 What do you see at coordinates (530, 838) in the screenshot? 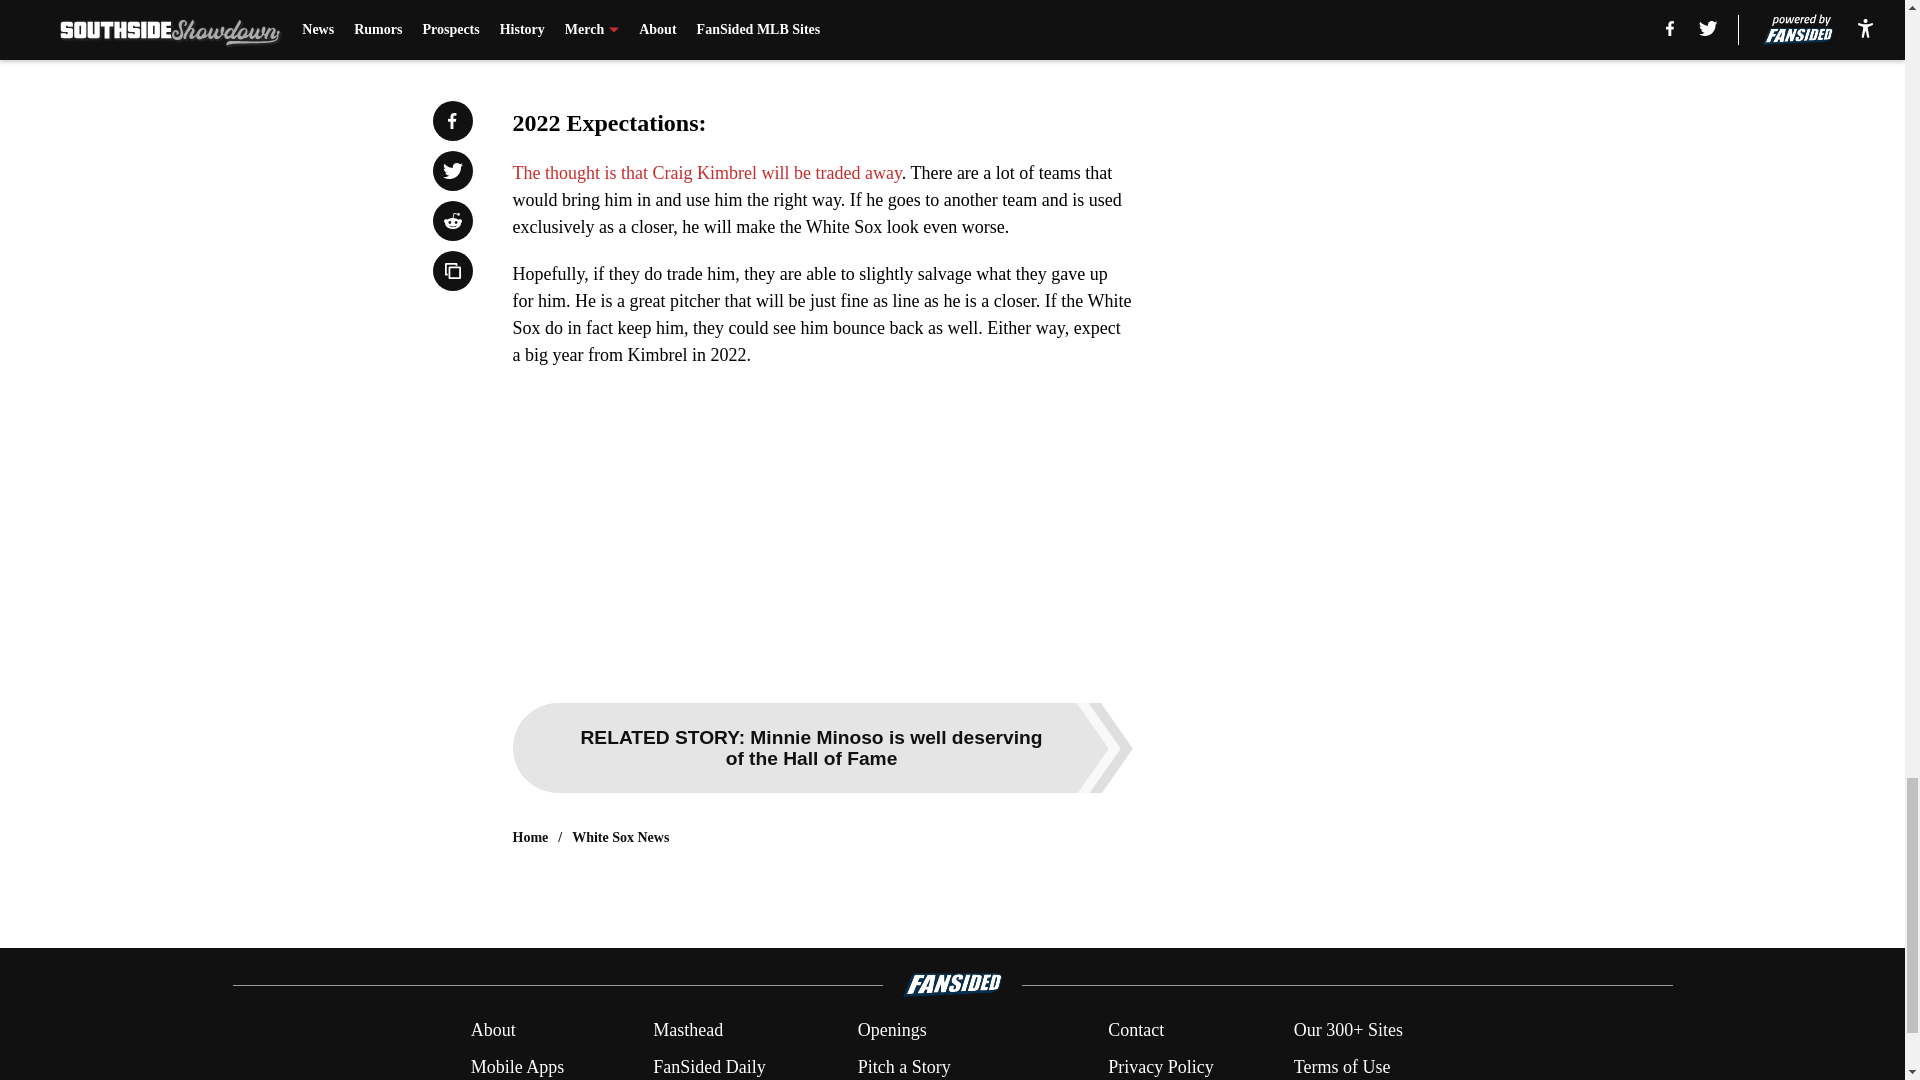
I see `Home` at bounding box center [530, 838].